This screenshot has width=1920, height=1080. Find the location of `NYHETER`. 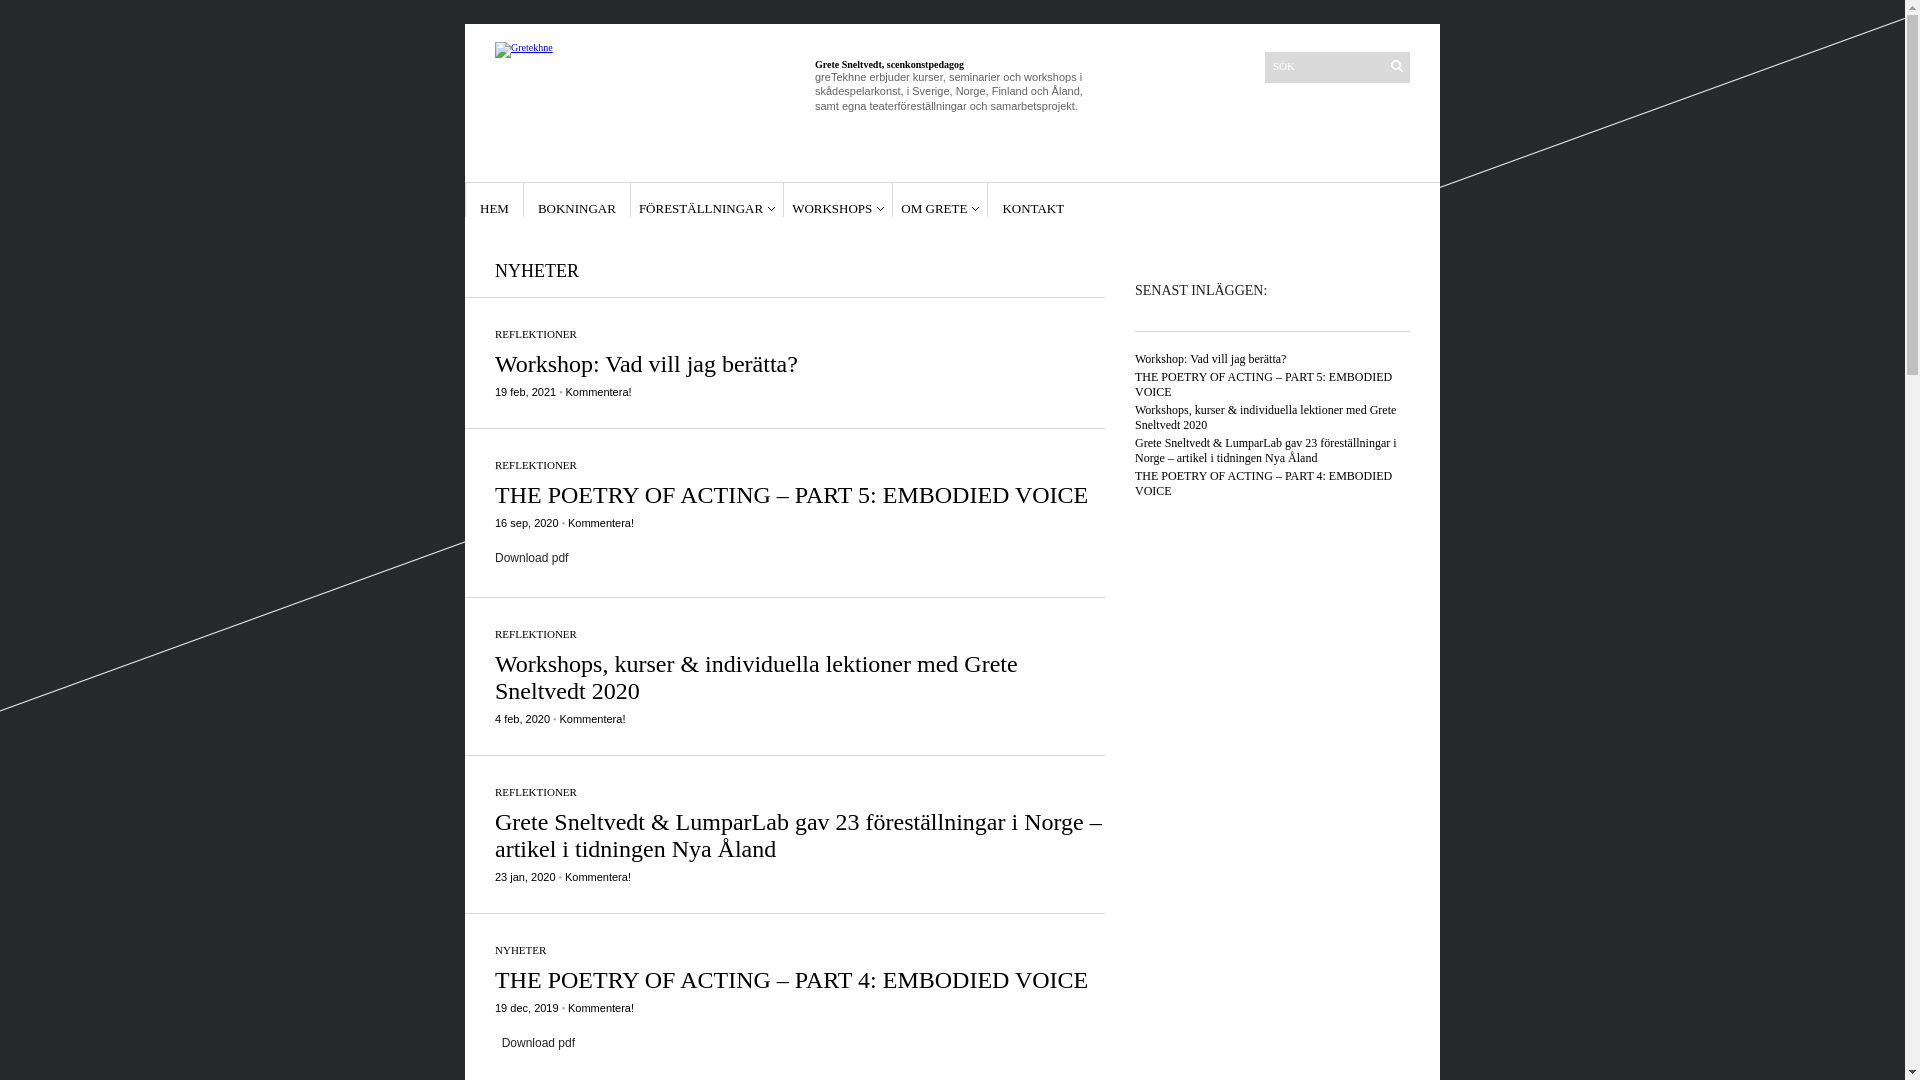

NYHETER is located at coordinates (520, 950).